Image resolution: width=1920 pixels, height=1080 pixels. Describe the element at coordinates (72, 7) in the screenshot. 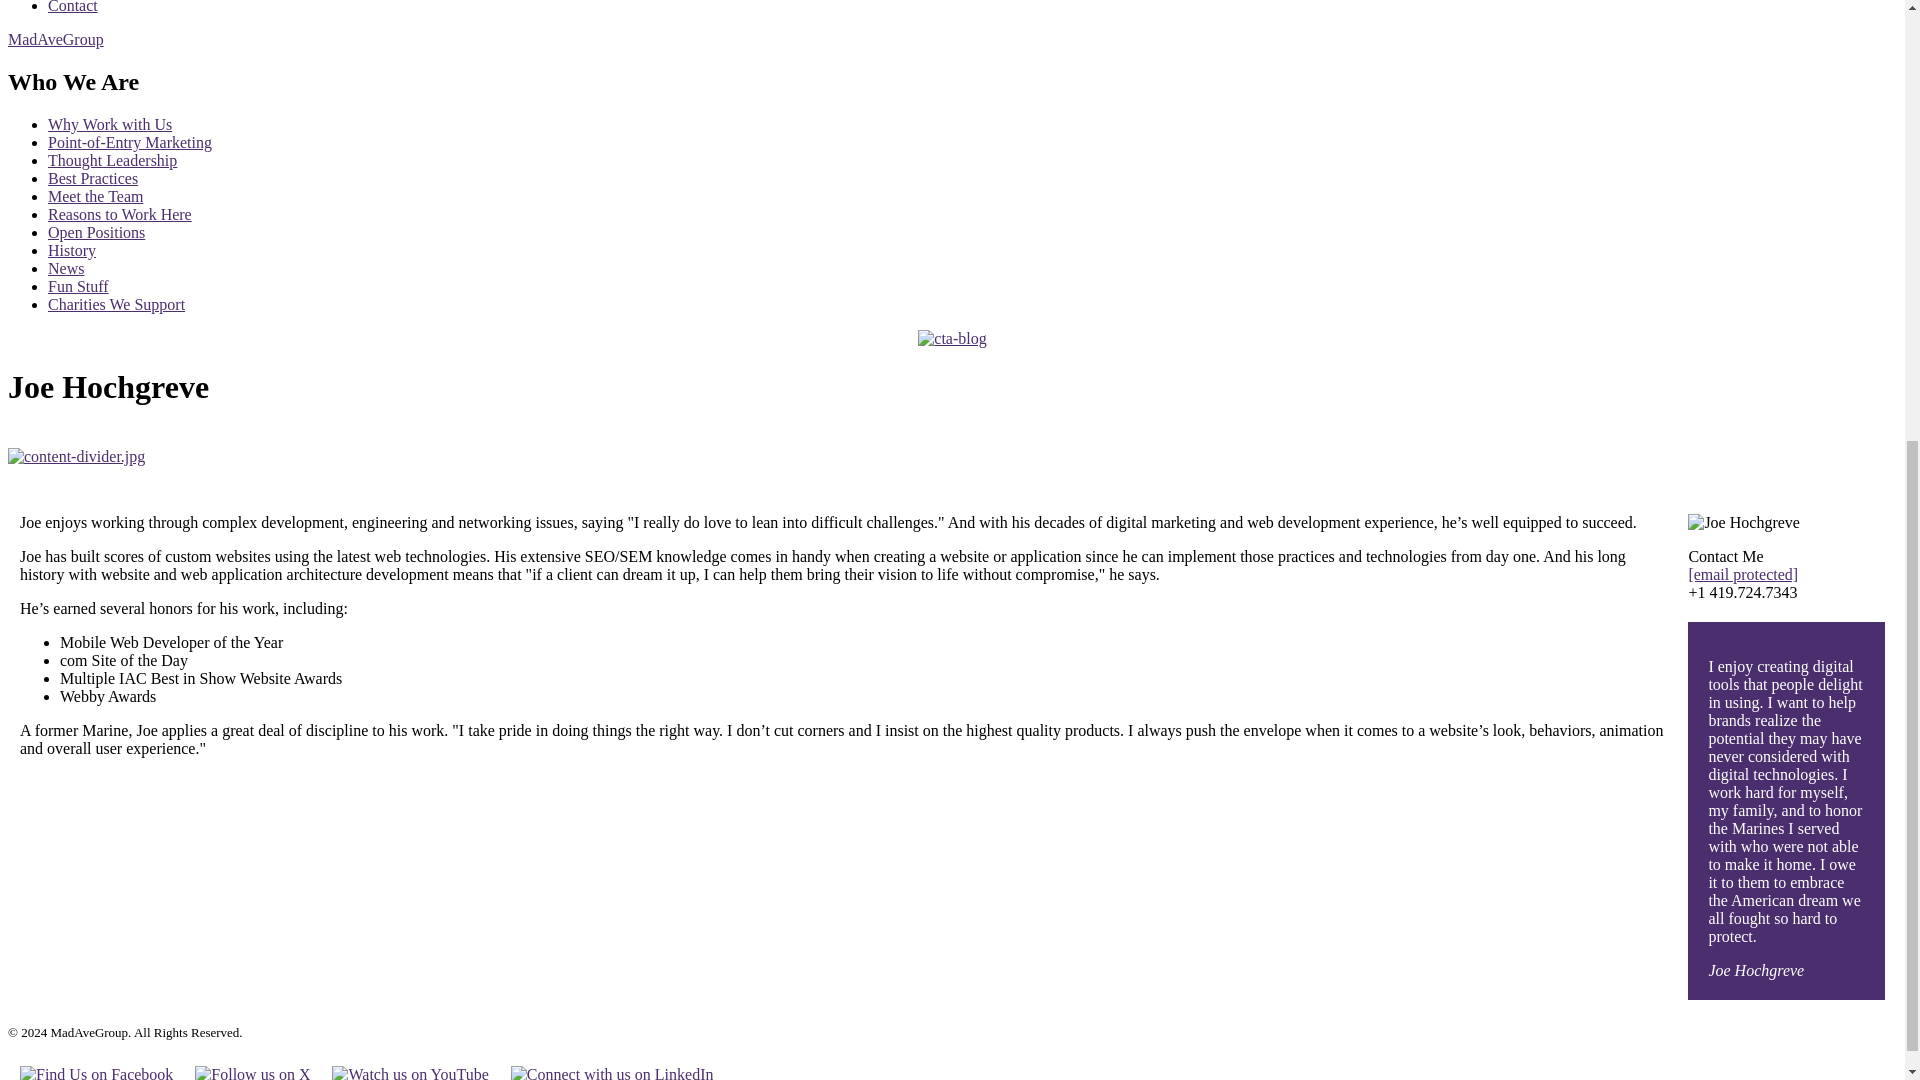

I see `Contact` at that location.